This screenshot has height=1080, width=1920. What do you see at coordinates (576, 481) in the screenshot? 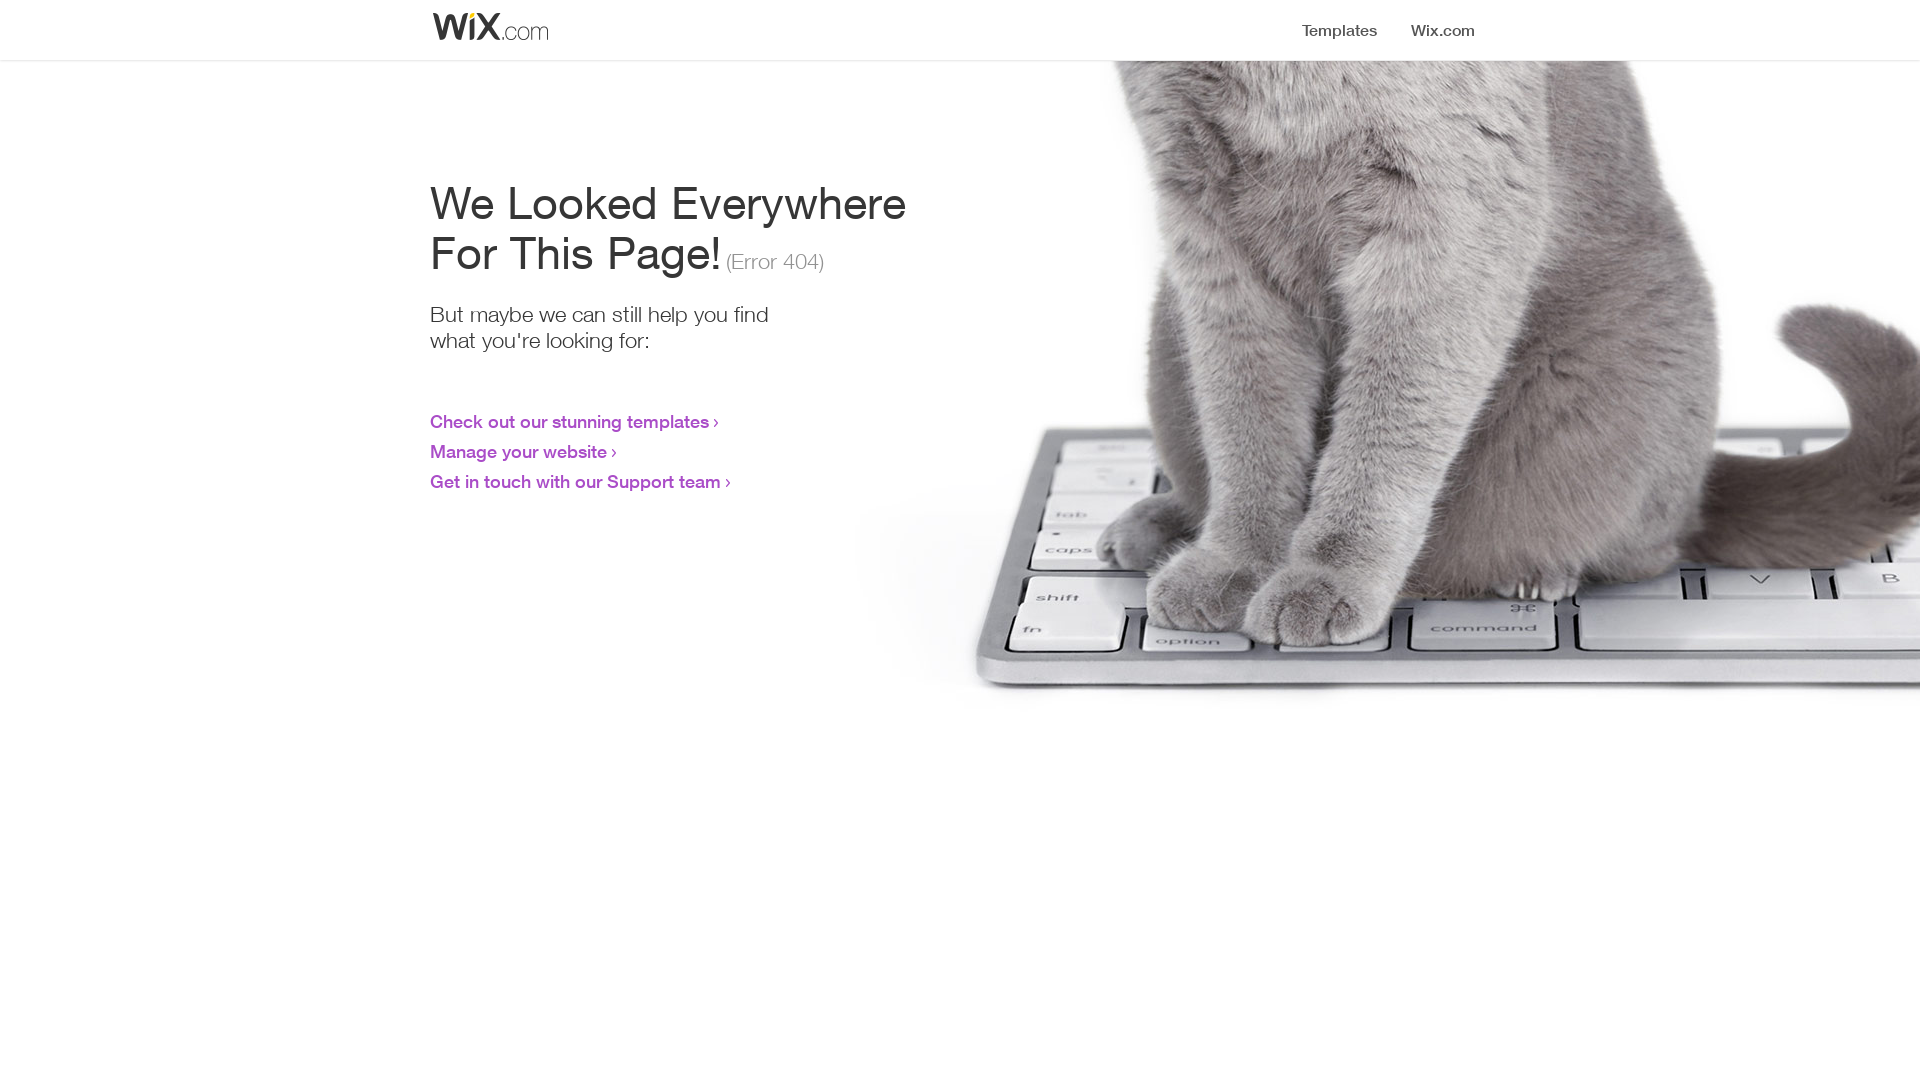
I see `Get in touch with our Support team` at bounding box center [576, 481].